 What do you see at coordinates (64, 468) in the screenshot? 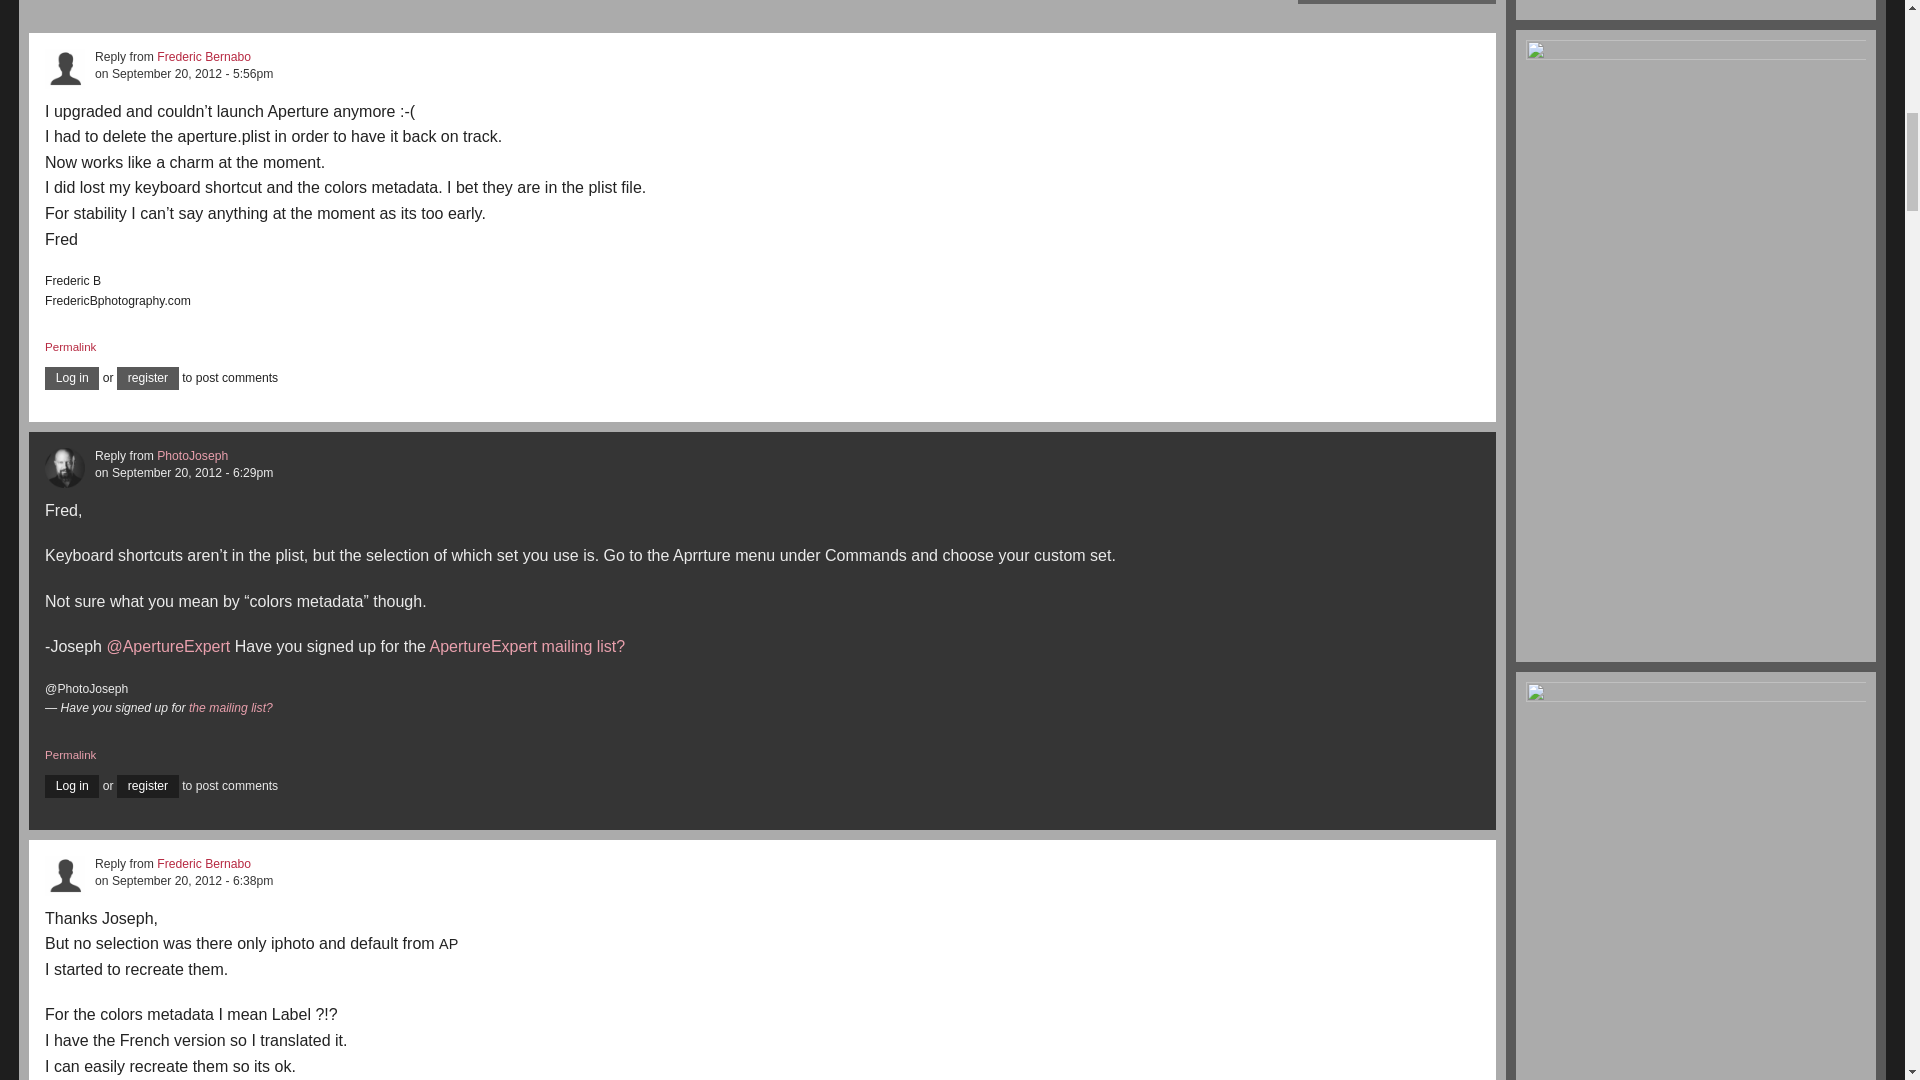
I see `PhotoJoseph's picture` at bounding box center [64, 468].